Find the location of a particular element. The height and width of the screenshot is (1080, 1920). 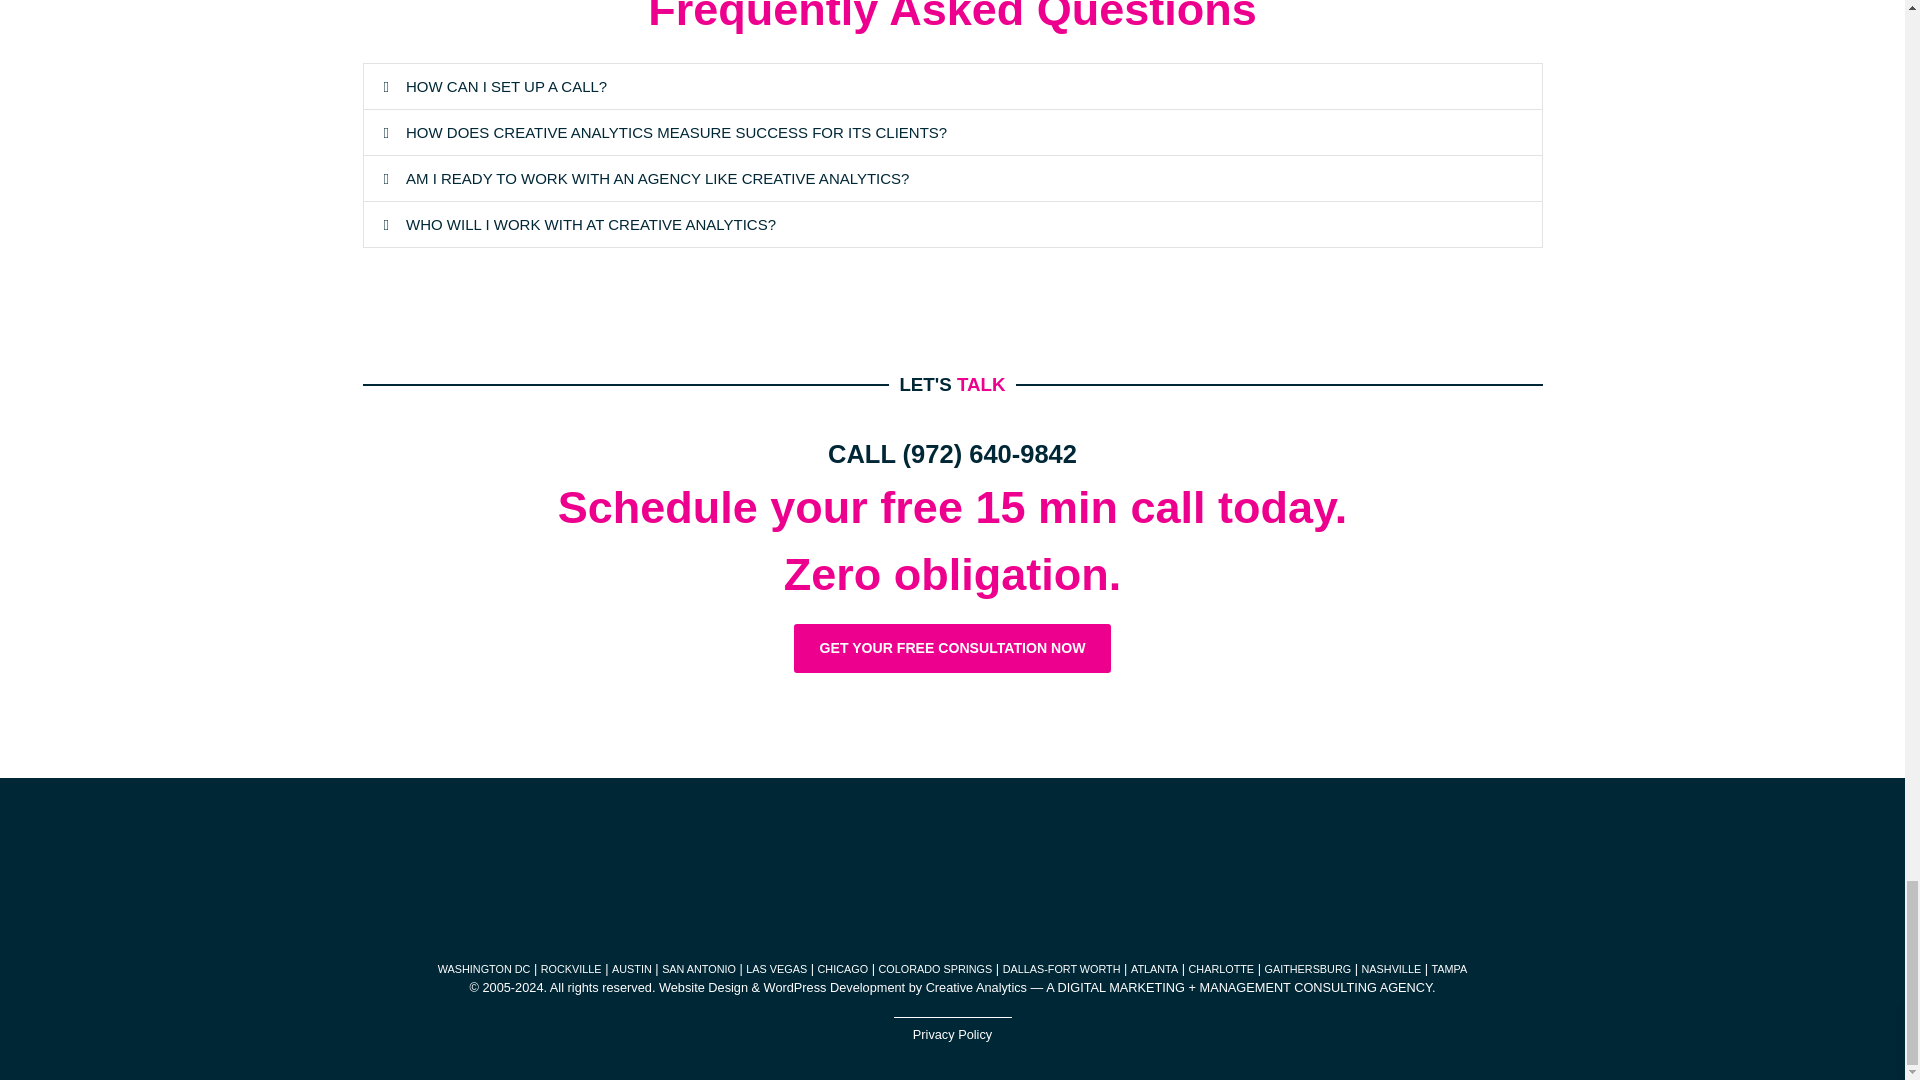

GAITHERSBURG is located at coordinates (1307, 969).